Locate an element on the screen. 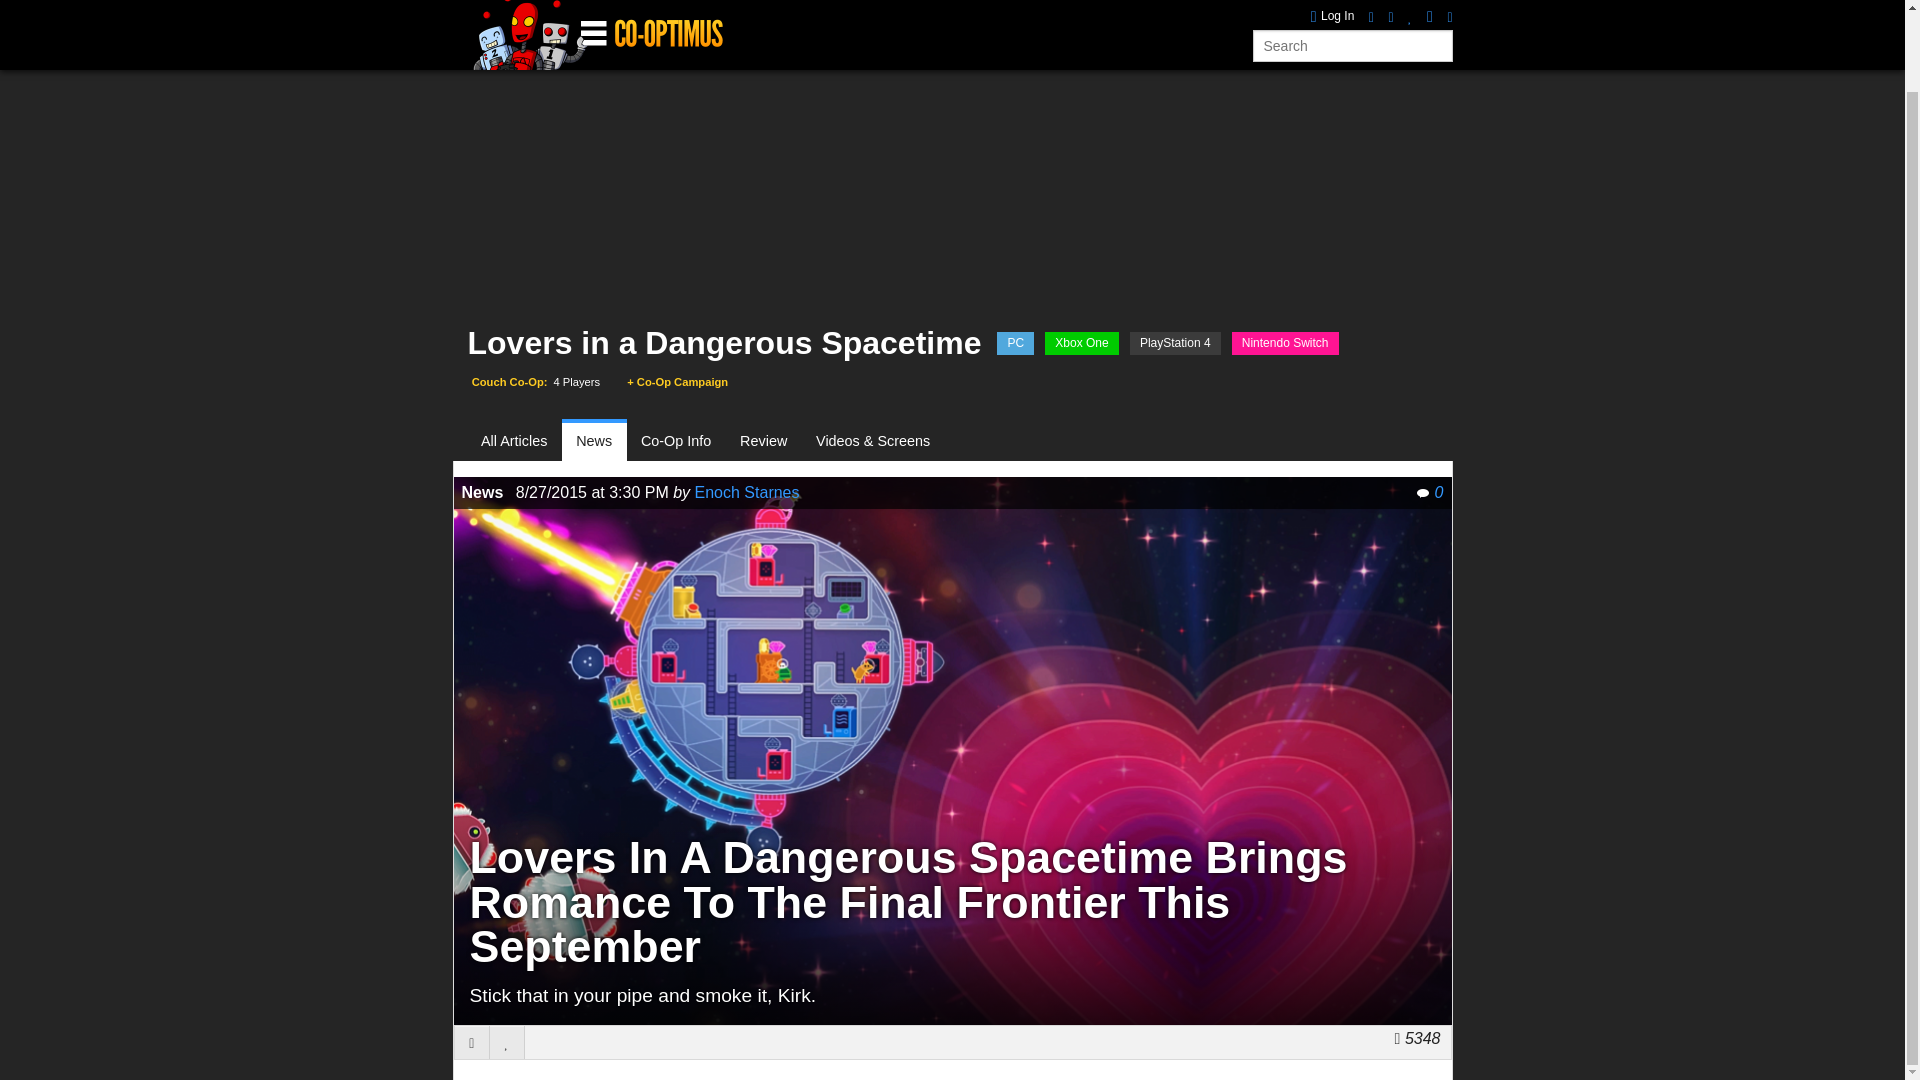  Videos is located at coordinates (770, 8).